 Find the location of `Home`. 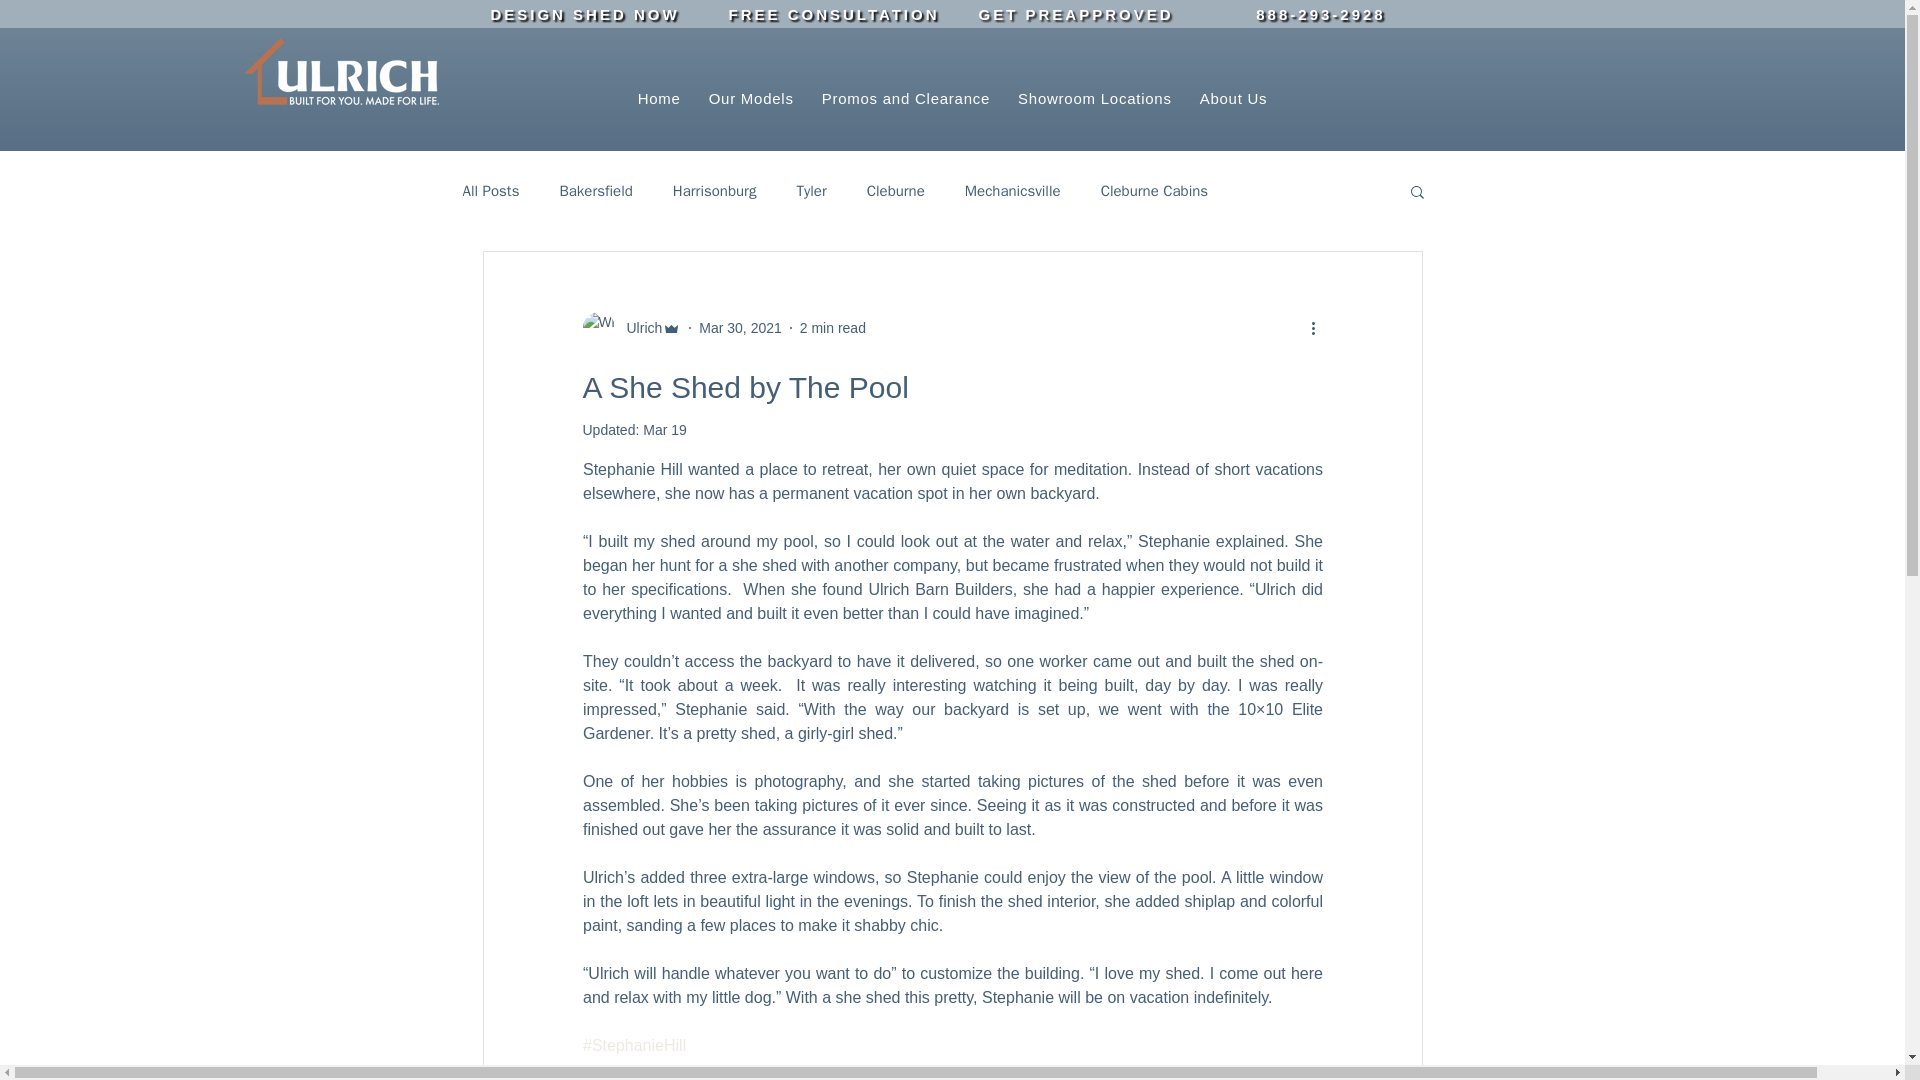

Home is located at coordinates (659, 98).